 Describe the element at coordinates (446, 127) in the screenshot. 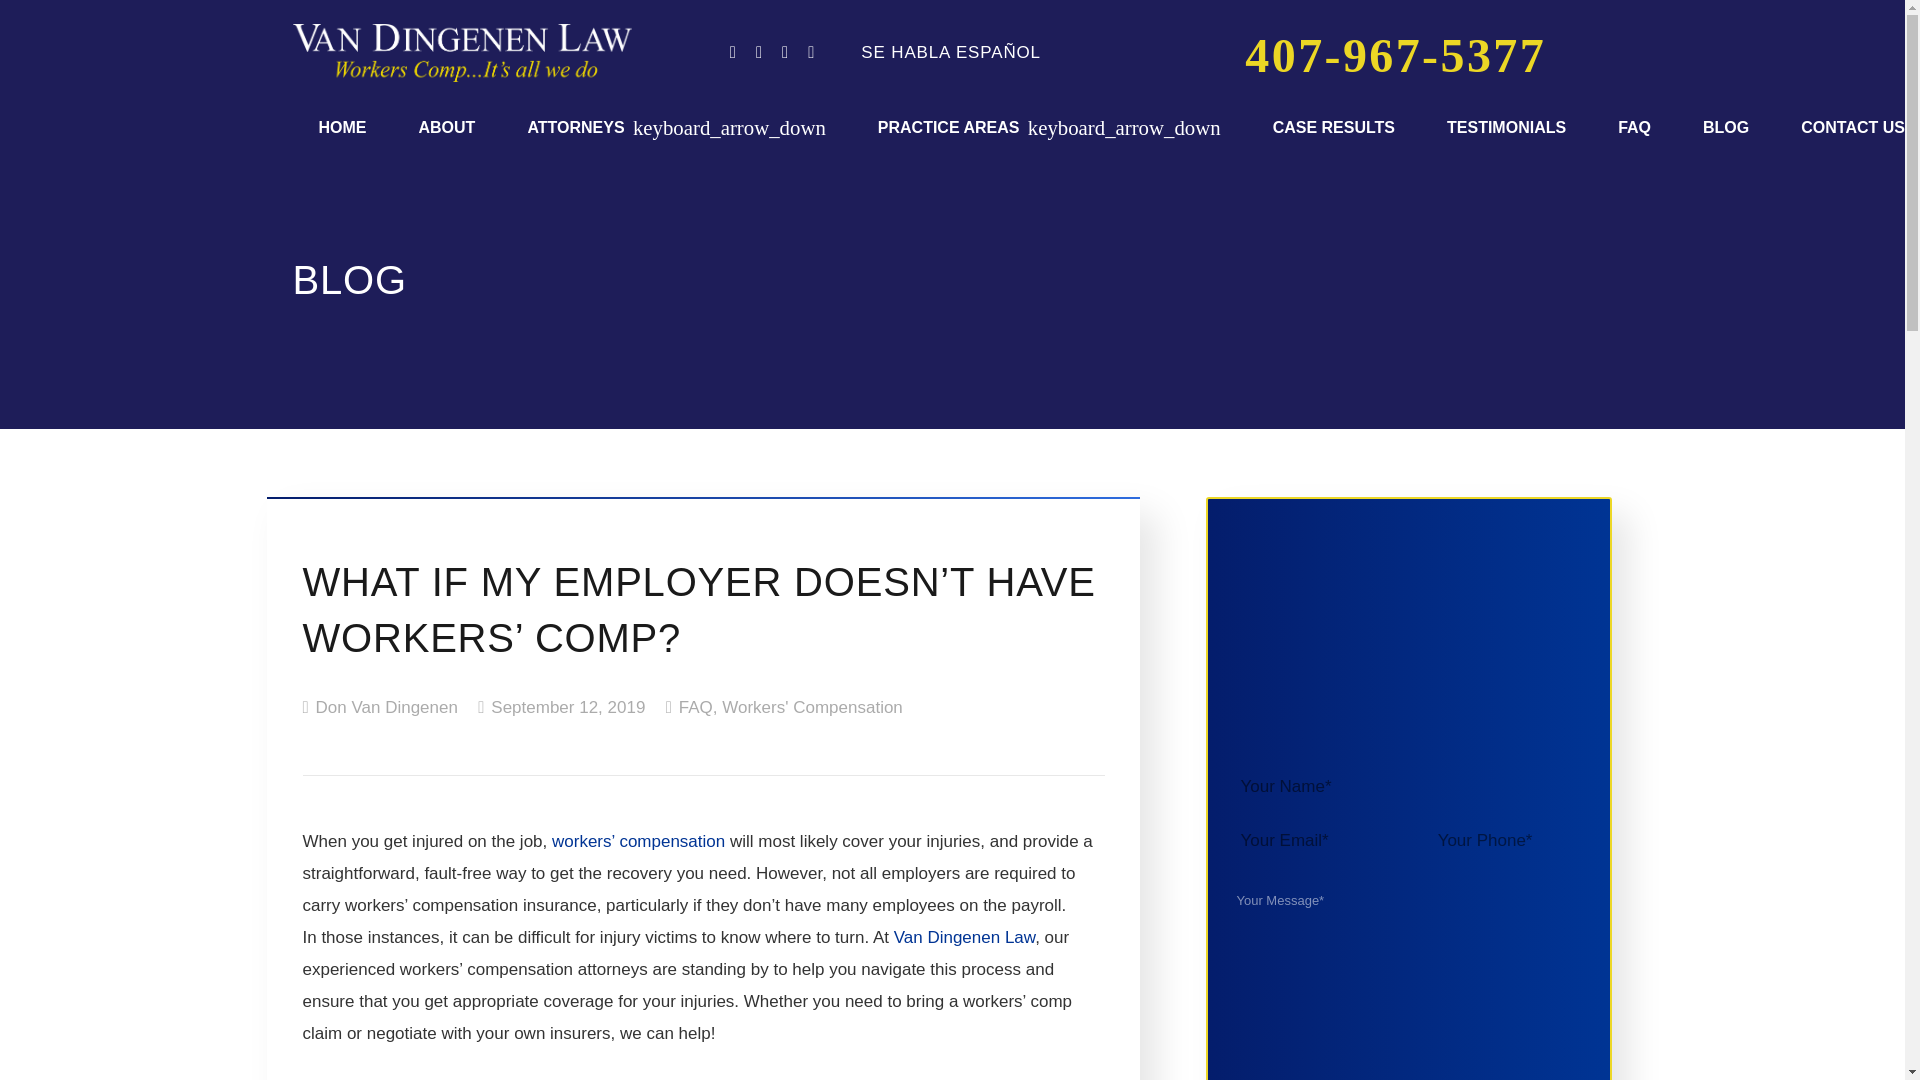

I see `ABOUT` at that location.